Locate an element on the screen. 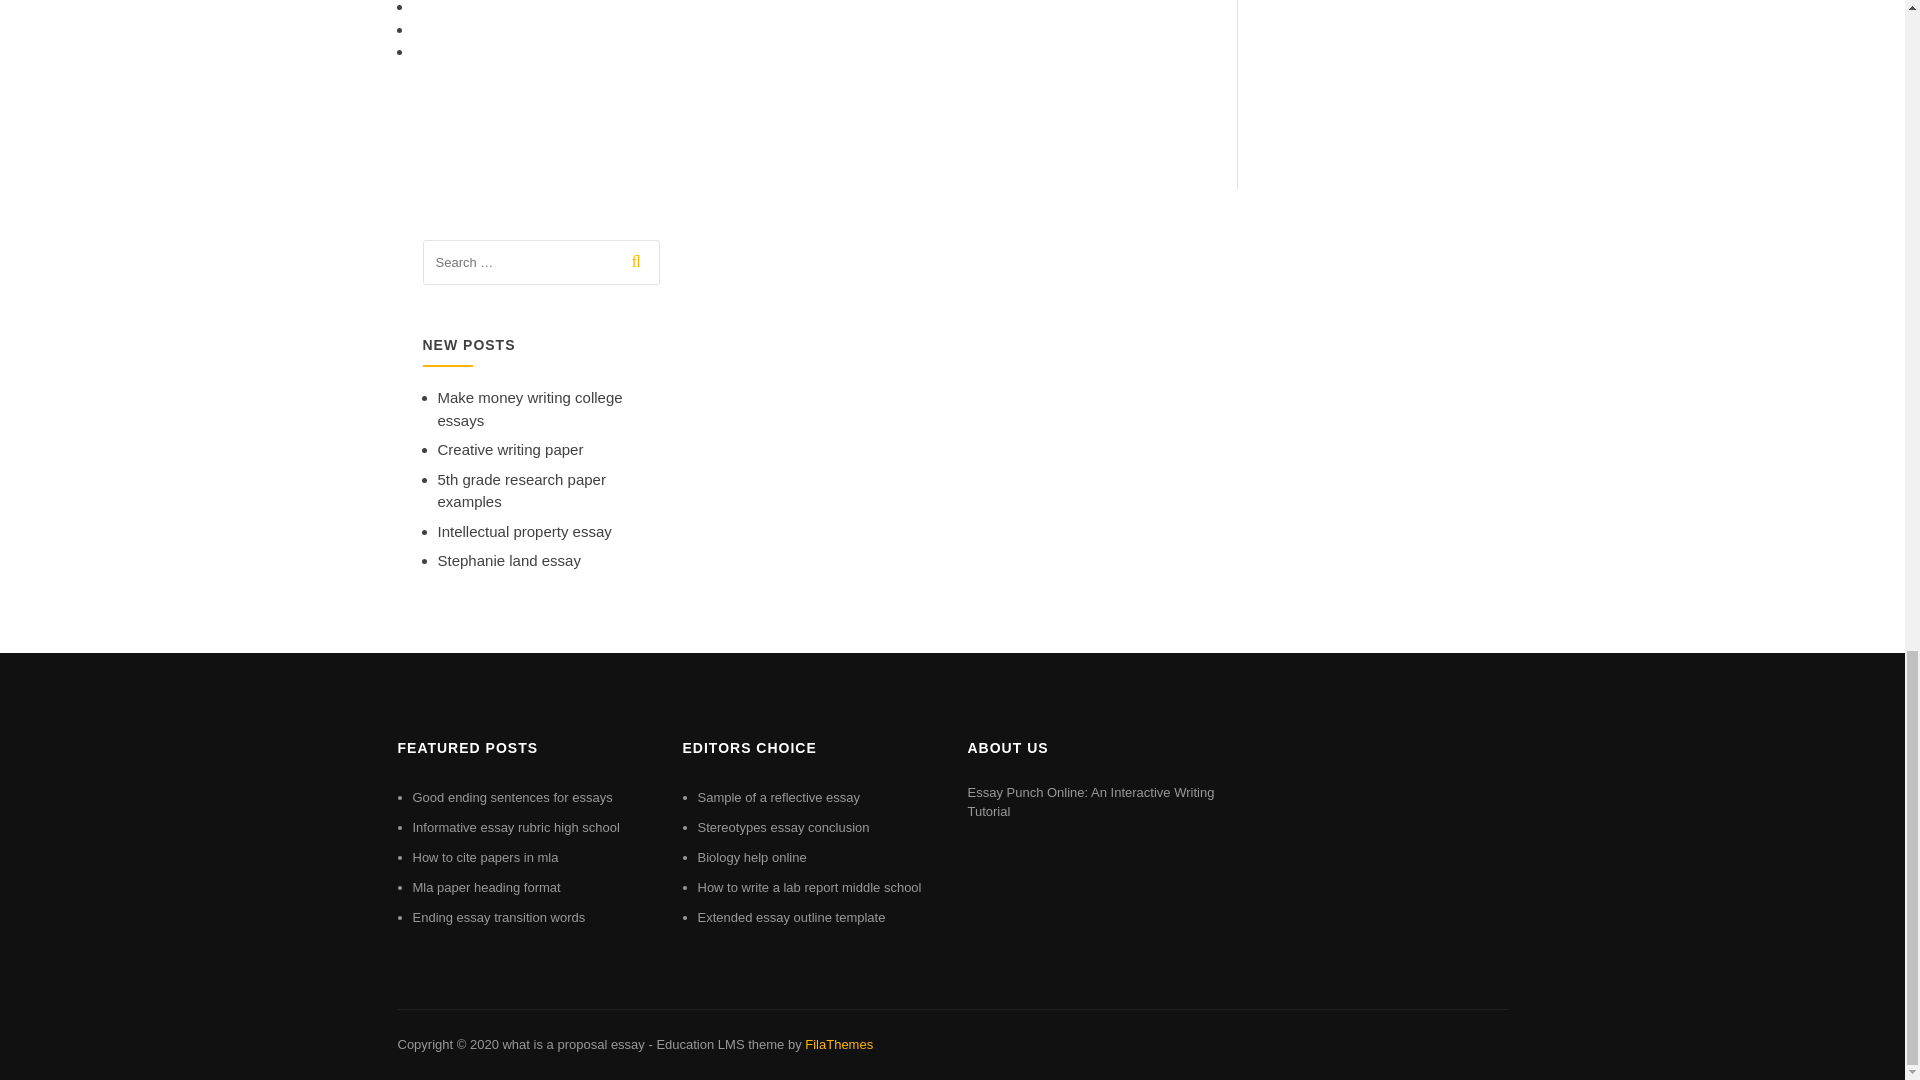 Image resolution: width=1920 pixels, height=1080 pixels. Extended essay outline template is located at coordinates (792, 917).